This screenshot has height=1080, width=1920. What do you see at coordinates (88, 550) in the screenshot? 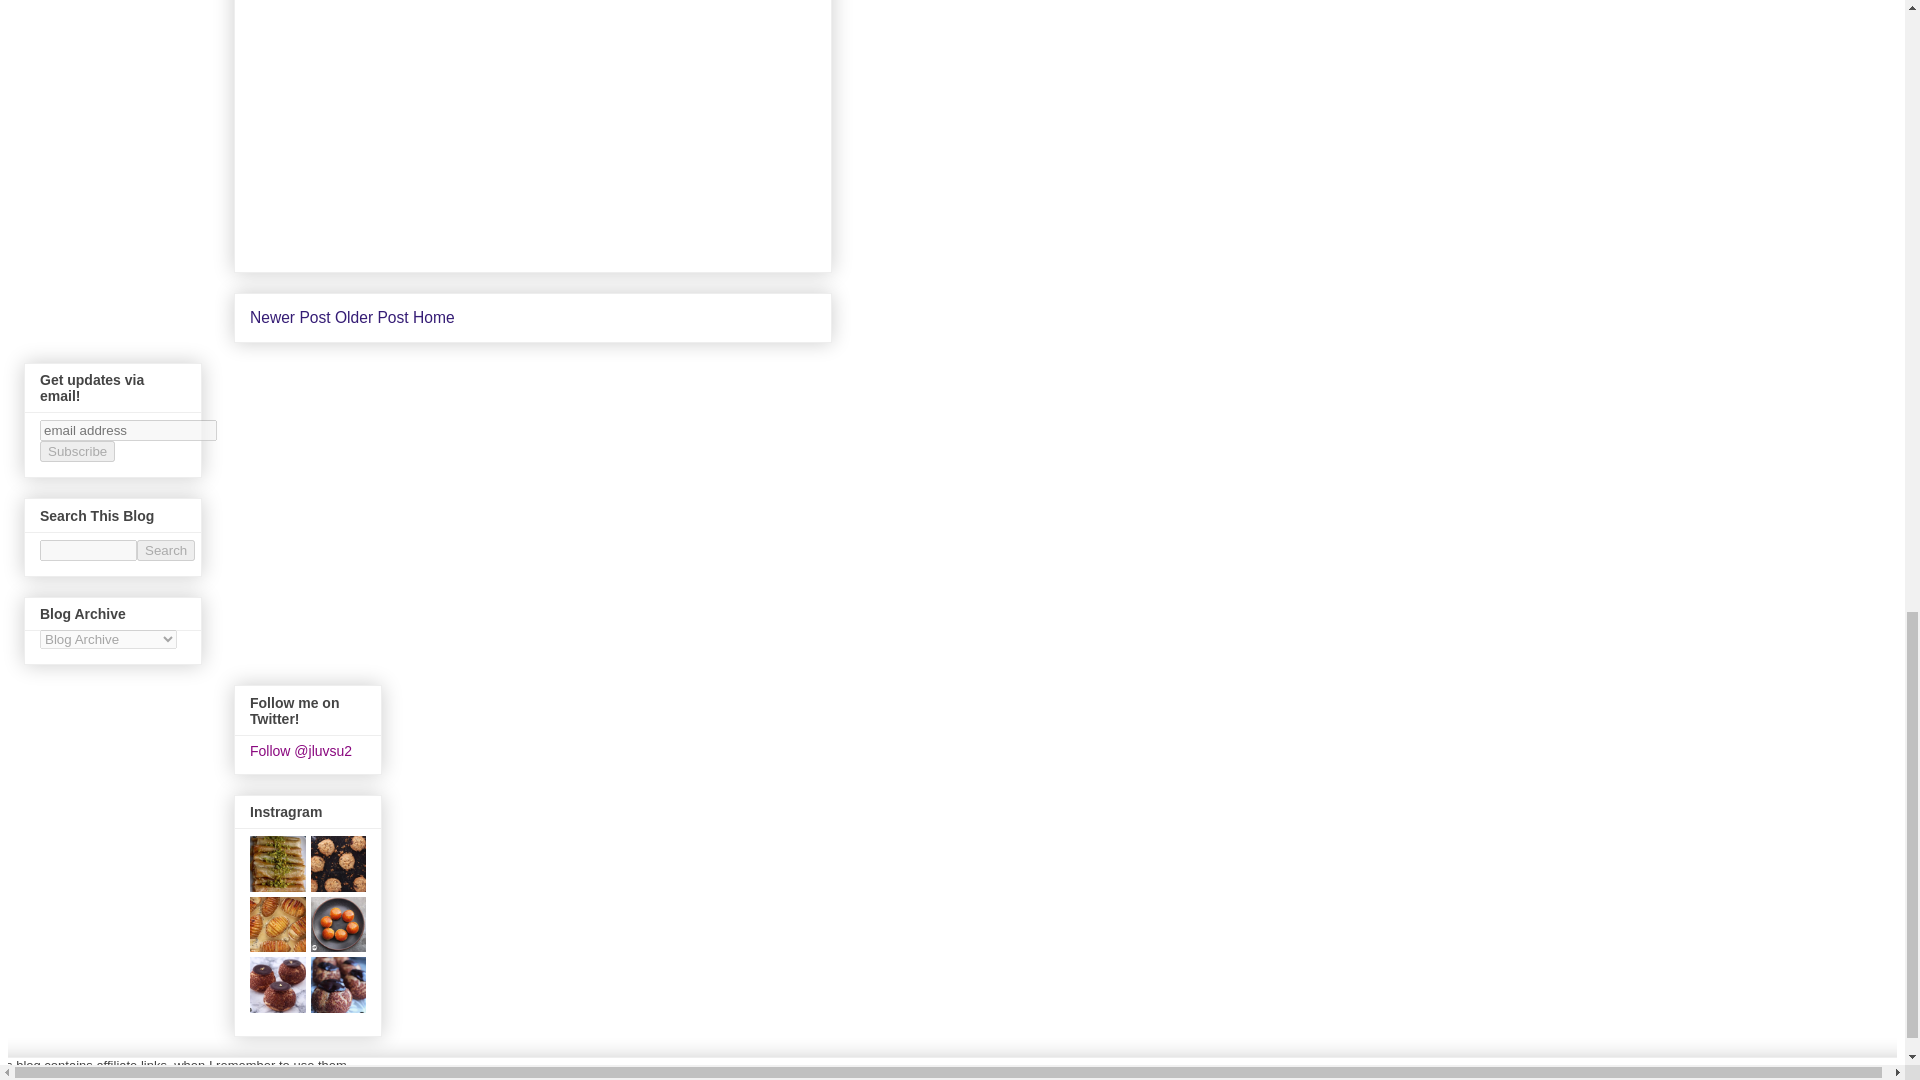
I see `search` at bounding box center [88, 550].